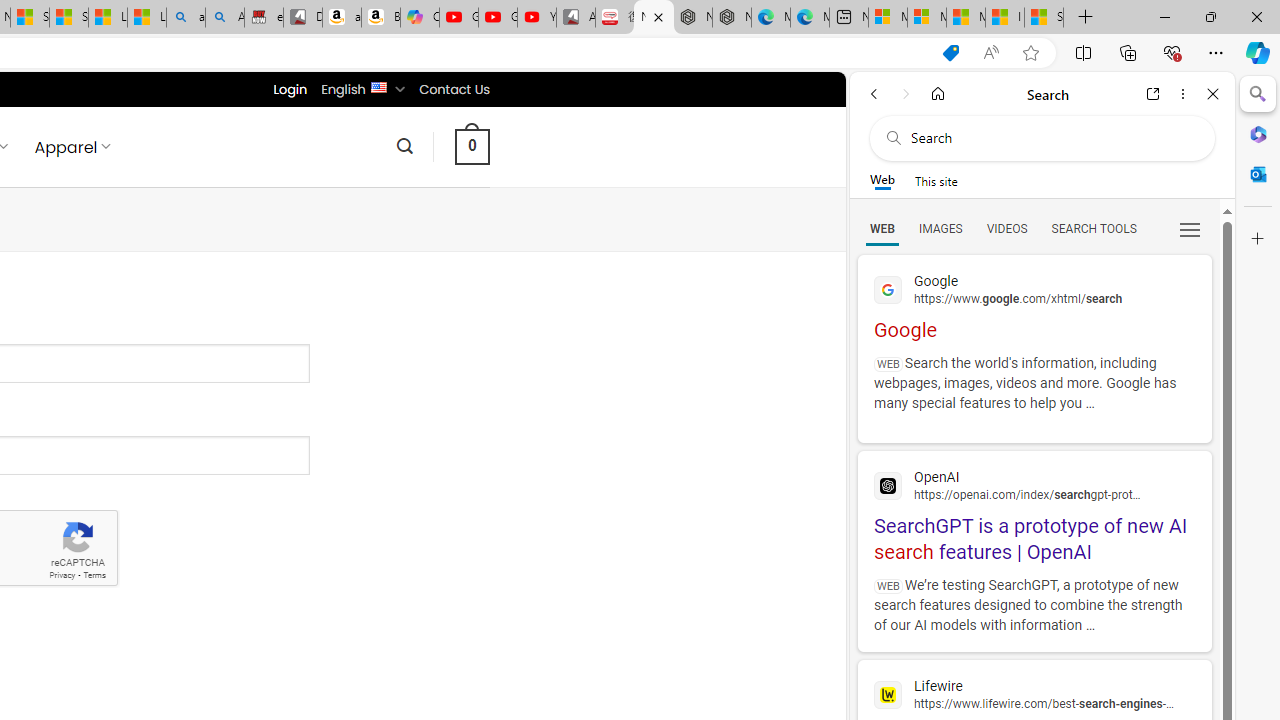 The height and width of the screenshot is (720, 1280). Describe the element at coordinates (1258, 239) in the screenshot. I see `Customize` at that location.